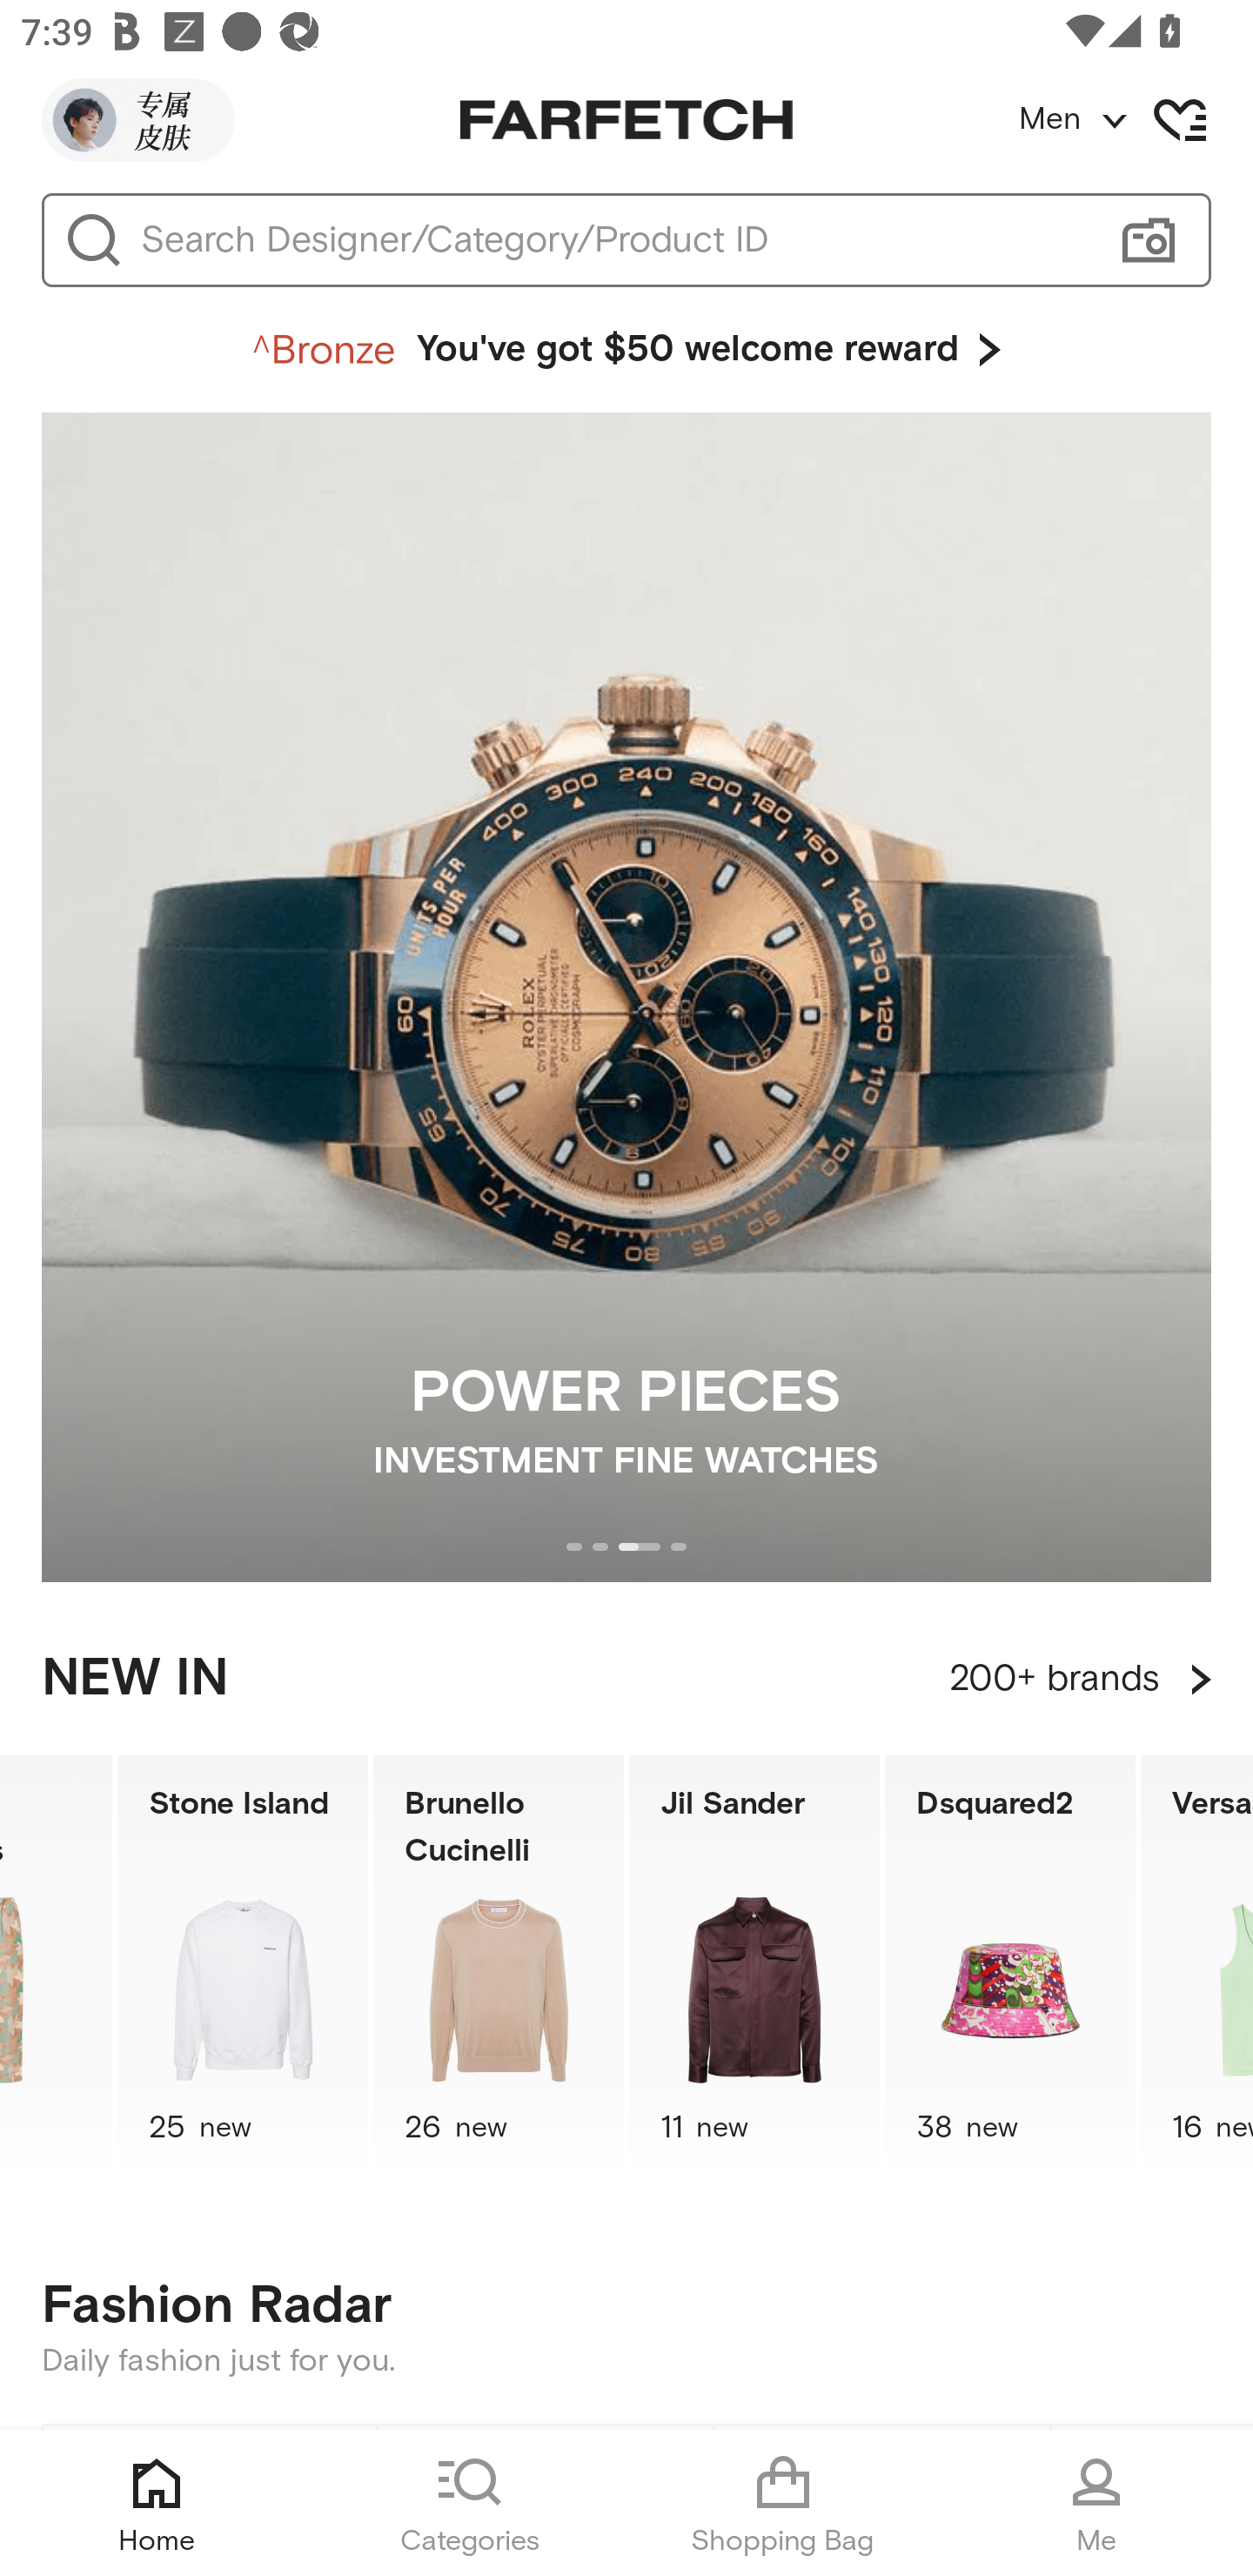 This screenshot has height=2576, width=1253. What do you see at coordinates (626, 350) in the screenshot?
I see `You've got $50 welcome reward` at bounding box center [626, 350].